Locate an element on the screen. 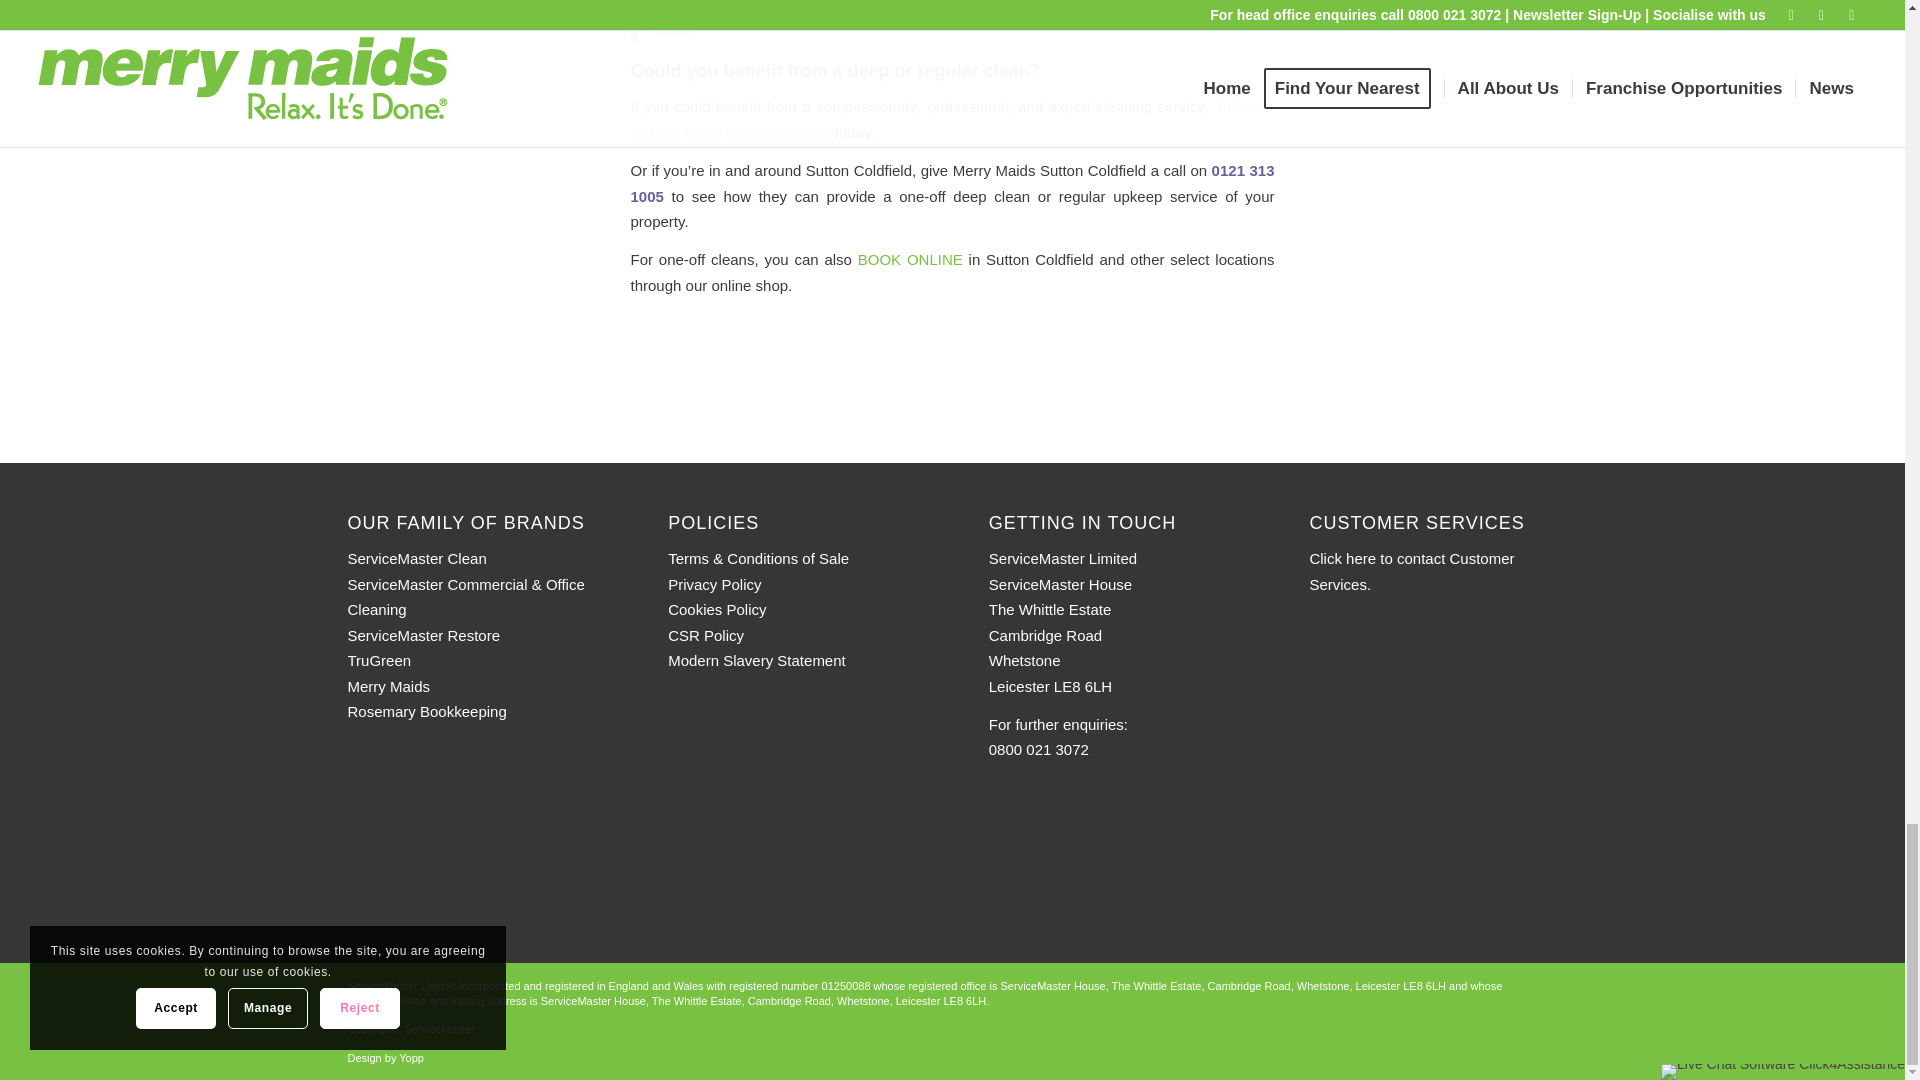 This screenshot has width=1920, height=1080. Merry Maids is located at coordinates (388, 686).